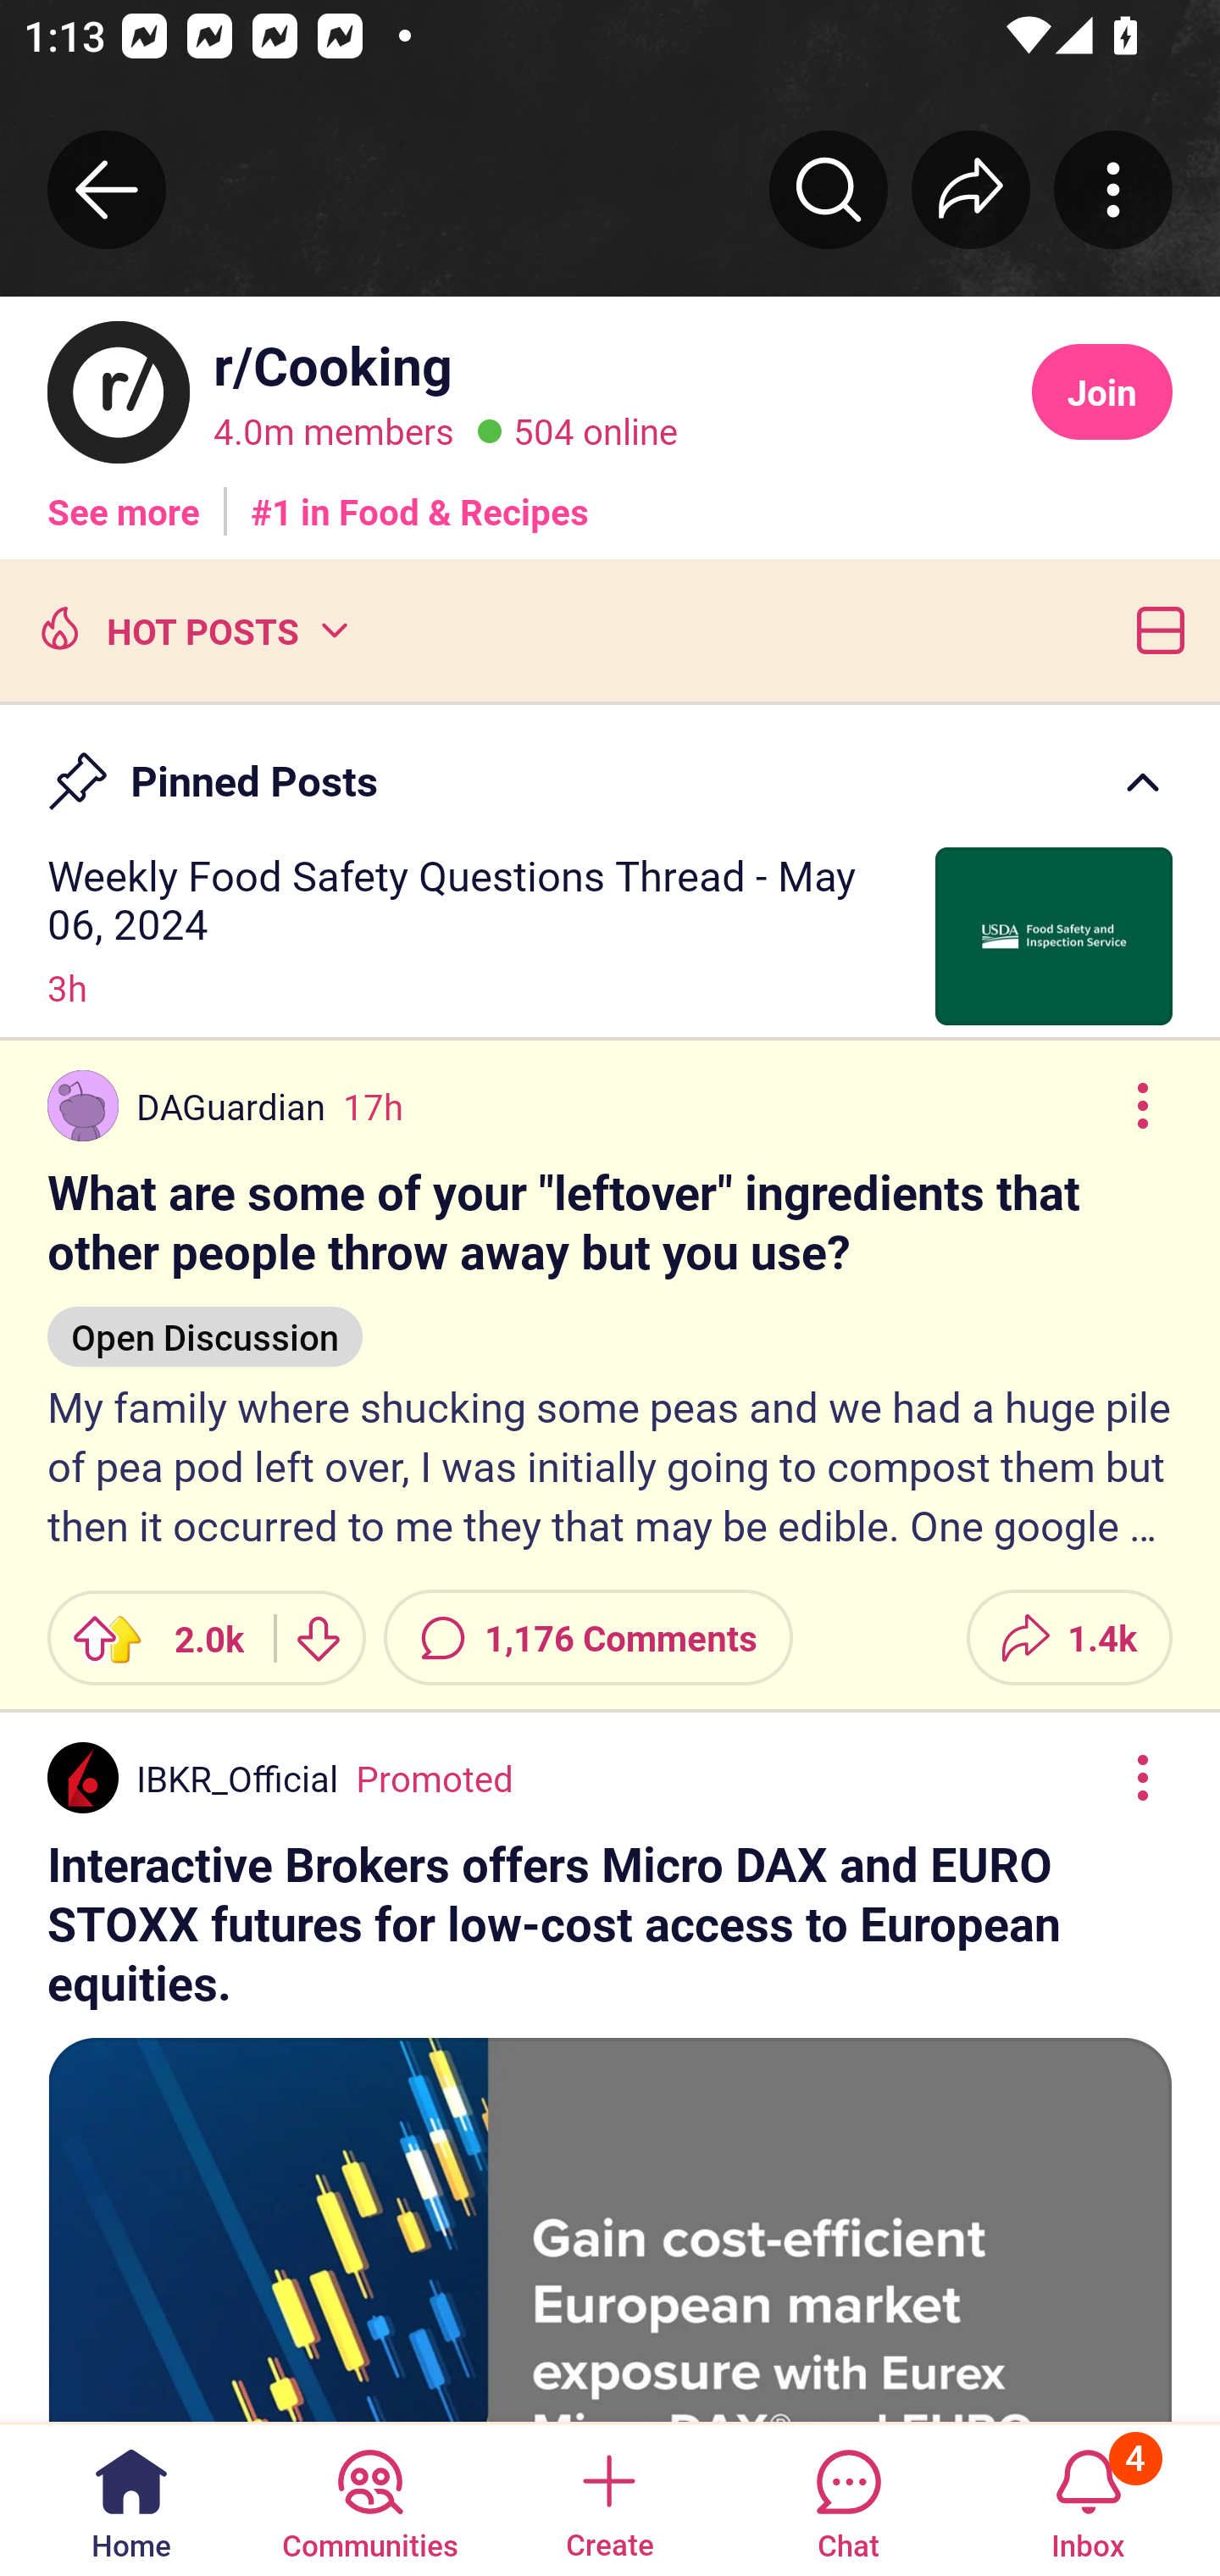  Describe the element at coordinates (971, 189) in the screenshot. I see `Share r/﻿Cooking` at that location.